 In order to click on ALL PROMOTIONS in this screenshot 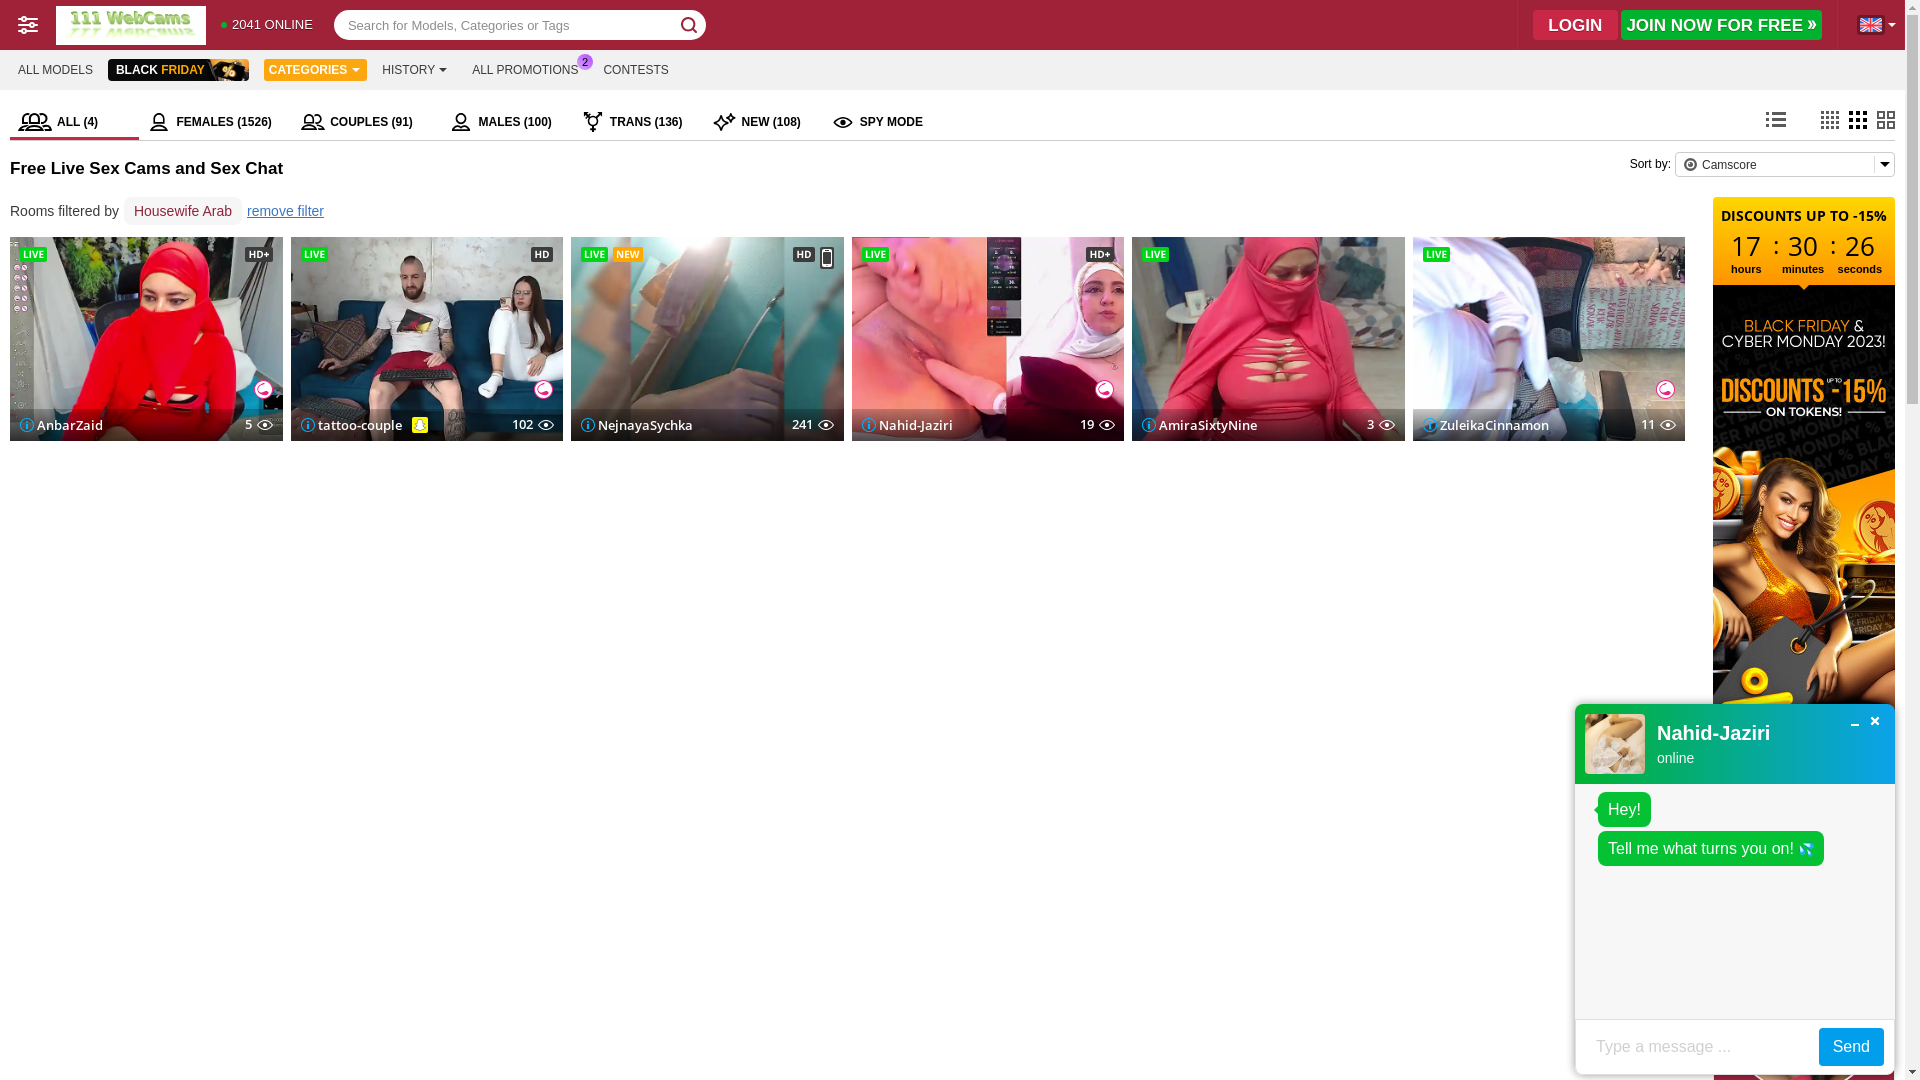, I will do `click(525, 70)`.